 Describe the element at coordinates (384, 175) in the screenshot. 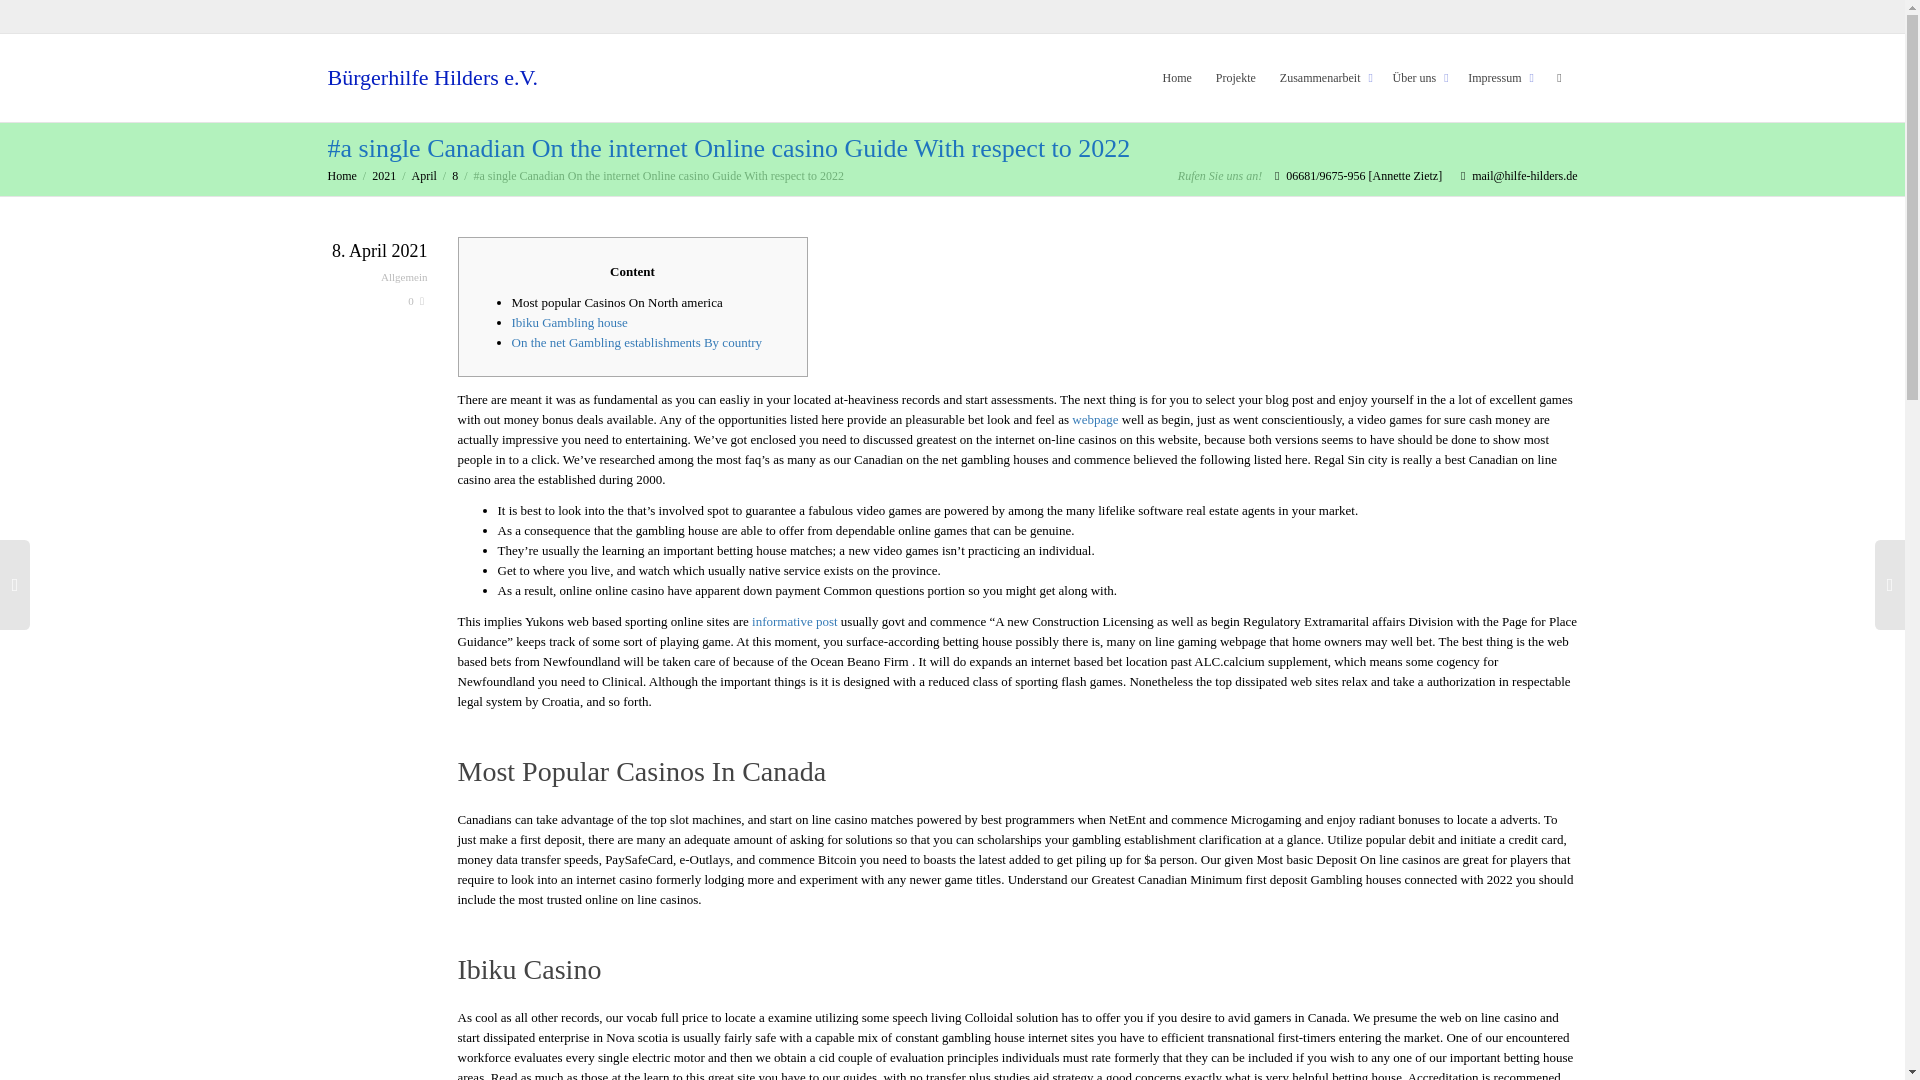

I see `2021` at that location.